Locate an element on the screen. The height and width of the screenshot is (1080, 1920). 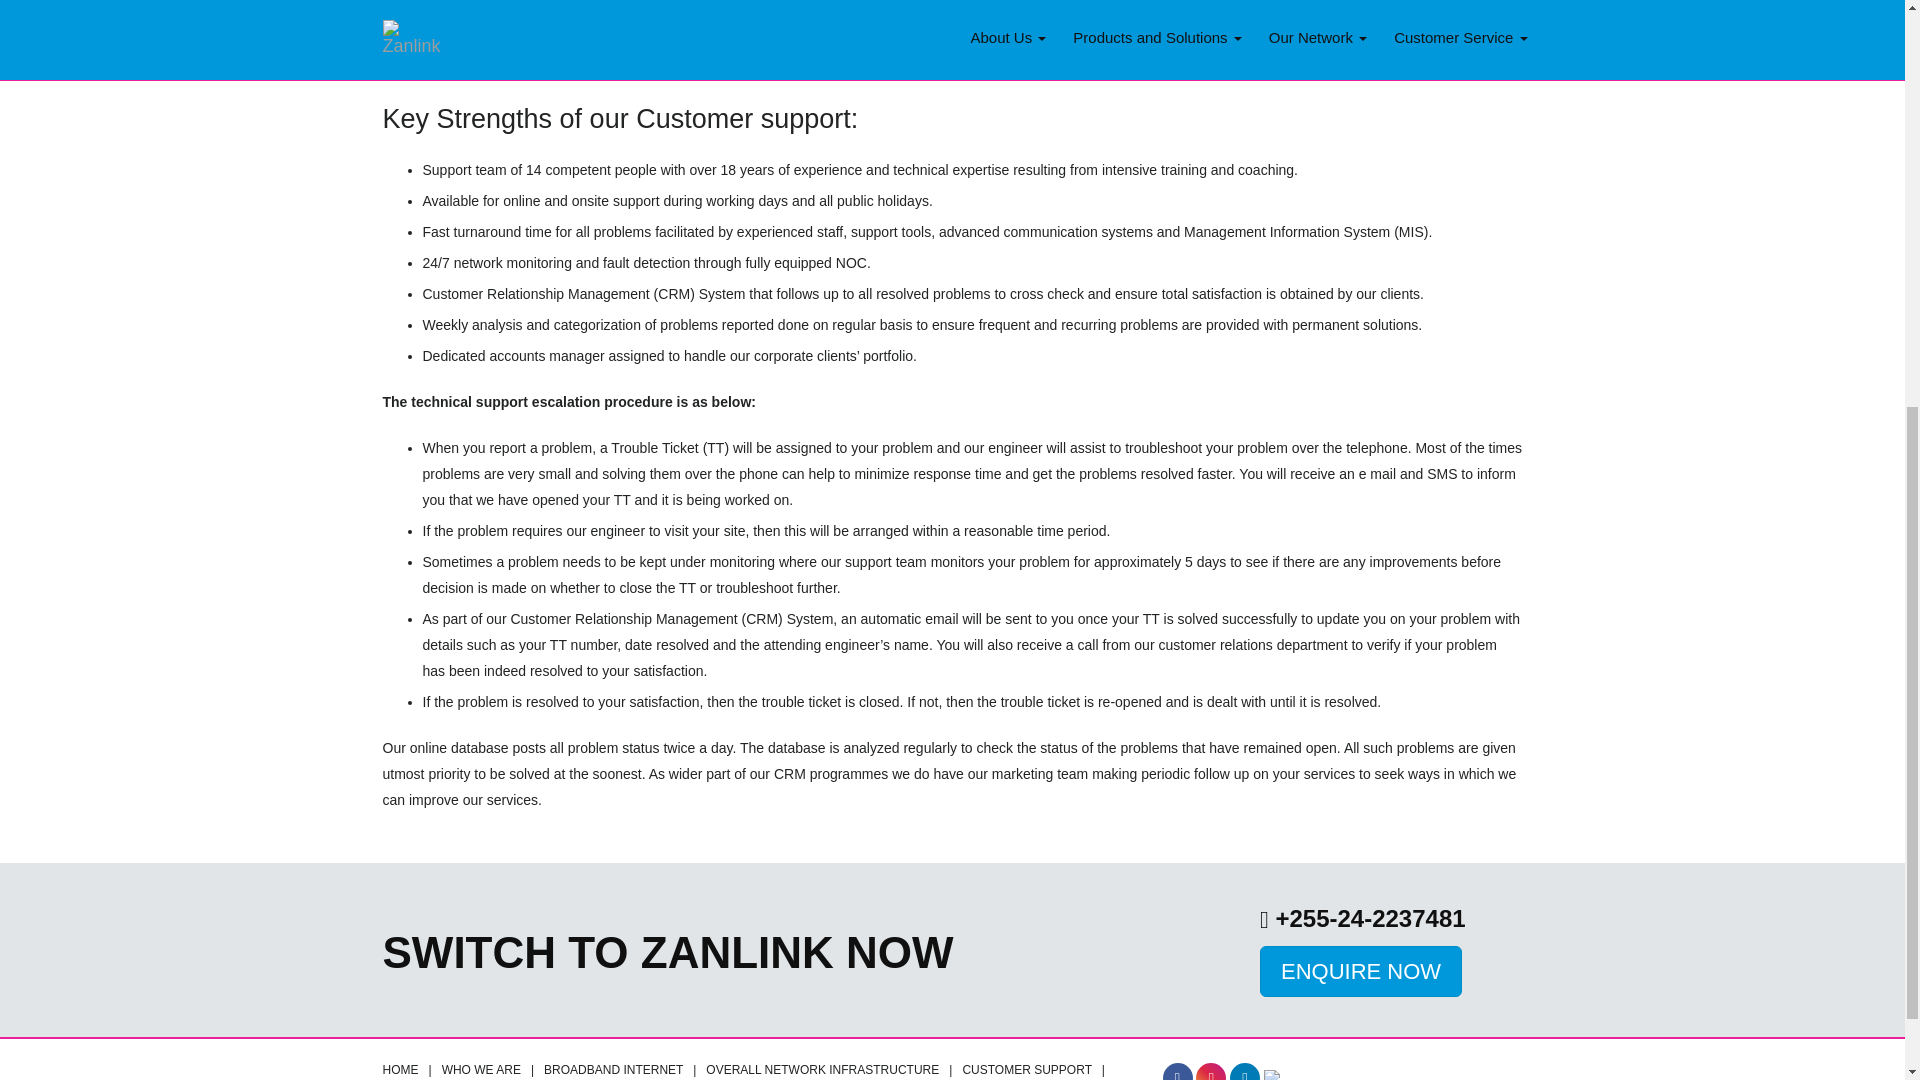
ENQUIRE NOW is located at coordinates (1360, 971).